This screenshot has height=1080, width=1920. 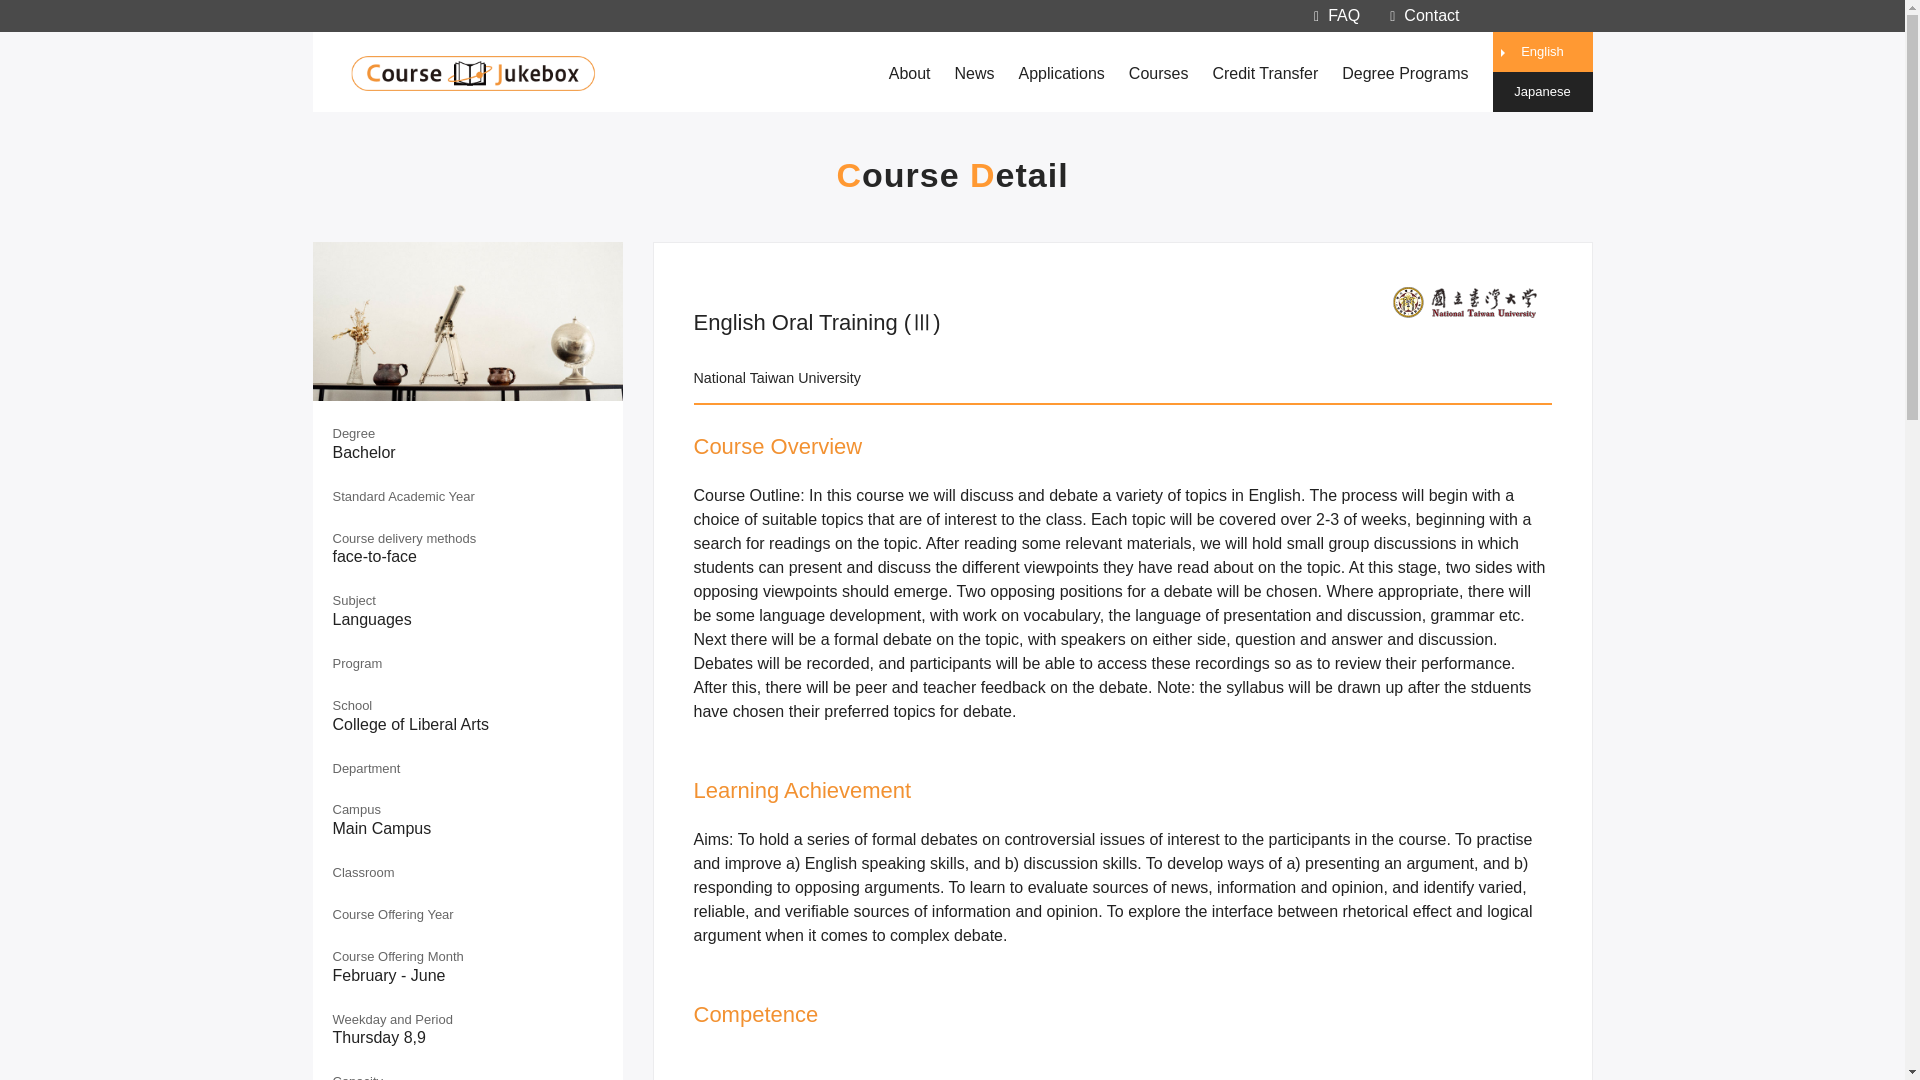 What do you see at coordinates (1541, 52) in the screenshot?
I see `english` at bounding box center [1541, 52].